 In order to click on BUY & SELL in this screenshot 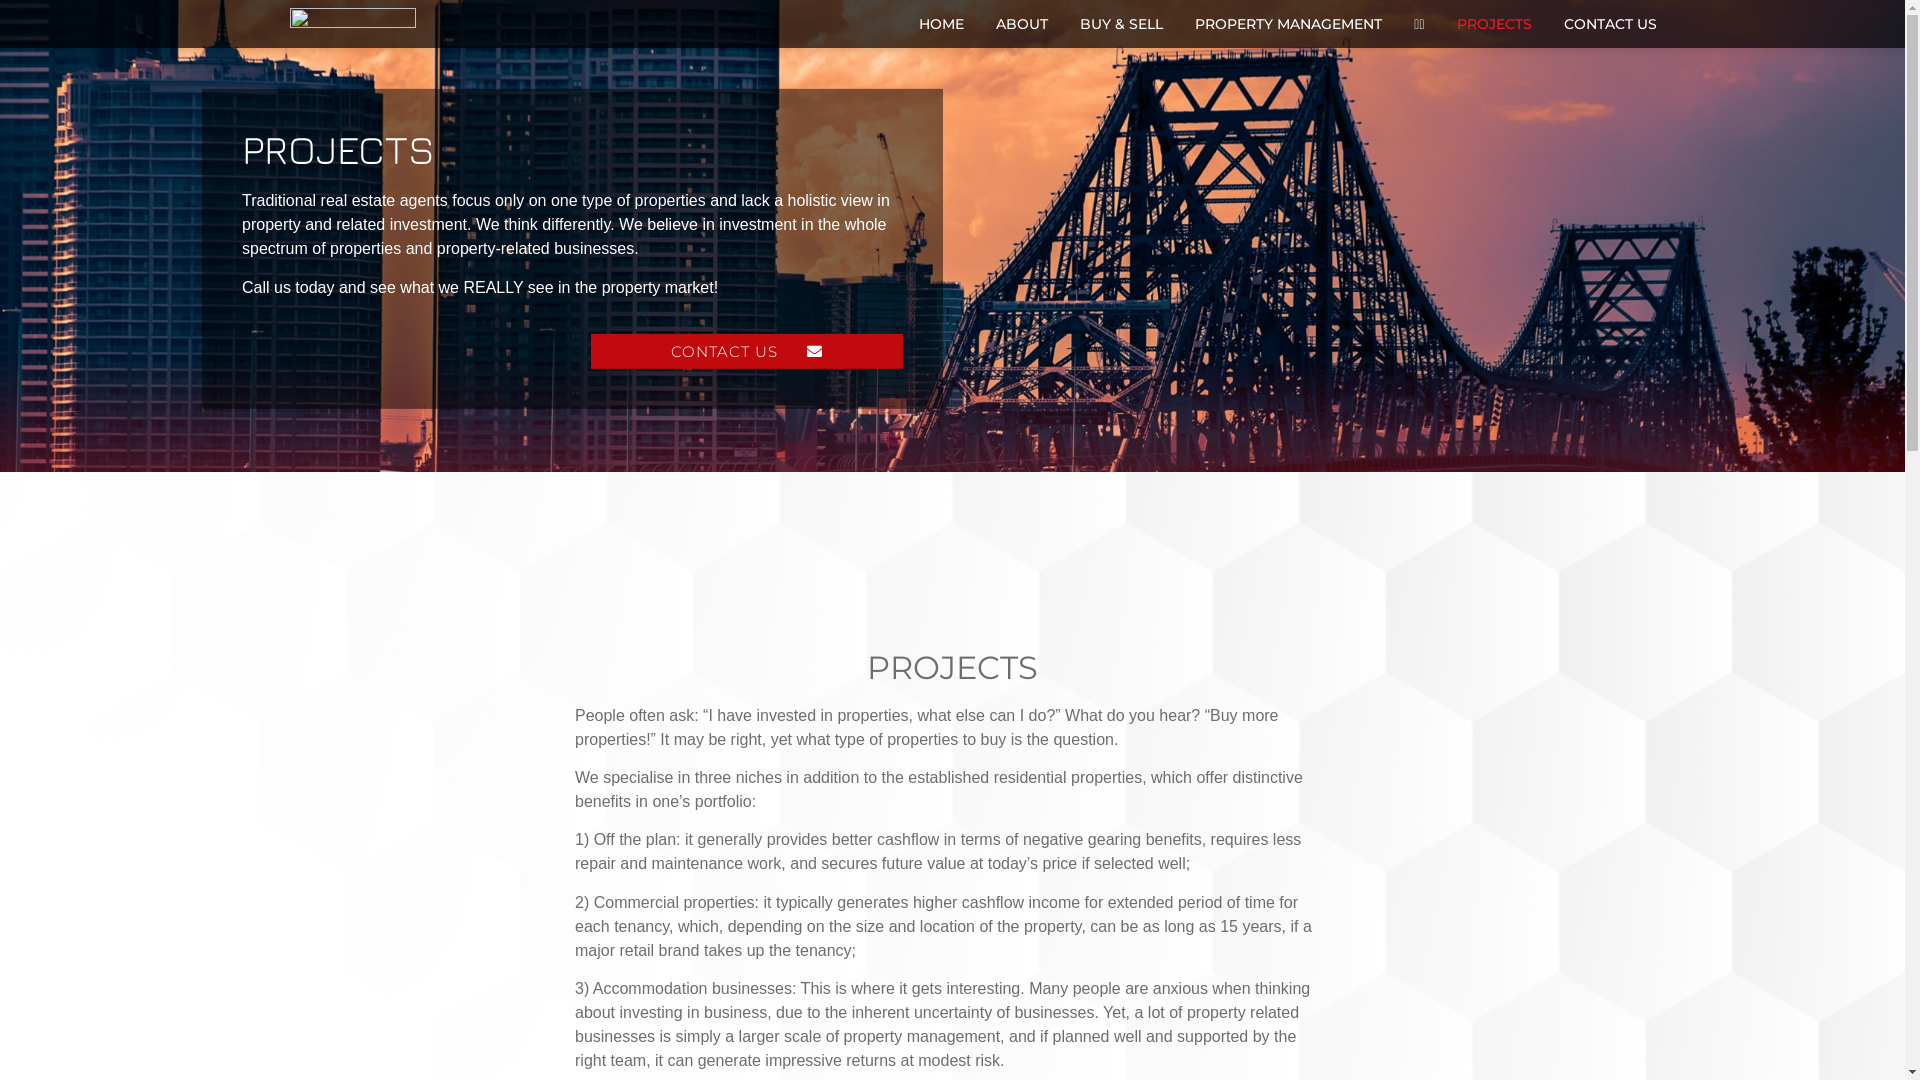, I will do `click(1122, 24)`.